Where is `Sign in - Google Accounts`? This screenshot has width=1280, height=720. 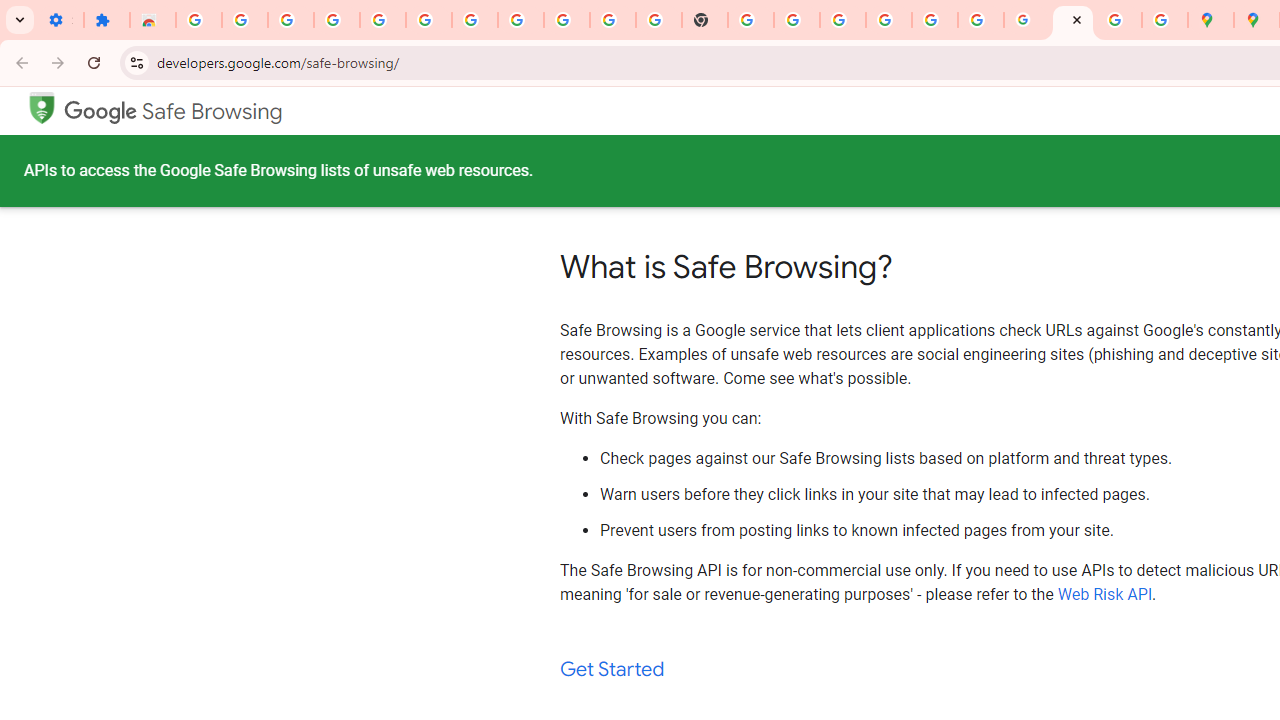
Sign in - Google Accounts is located at coordinates (474, 20).